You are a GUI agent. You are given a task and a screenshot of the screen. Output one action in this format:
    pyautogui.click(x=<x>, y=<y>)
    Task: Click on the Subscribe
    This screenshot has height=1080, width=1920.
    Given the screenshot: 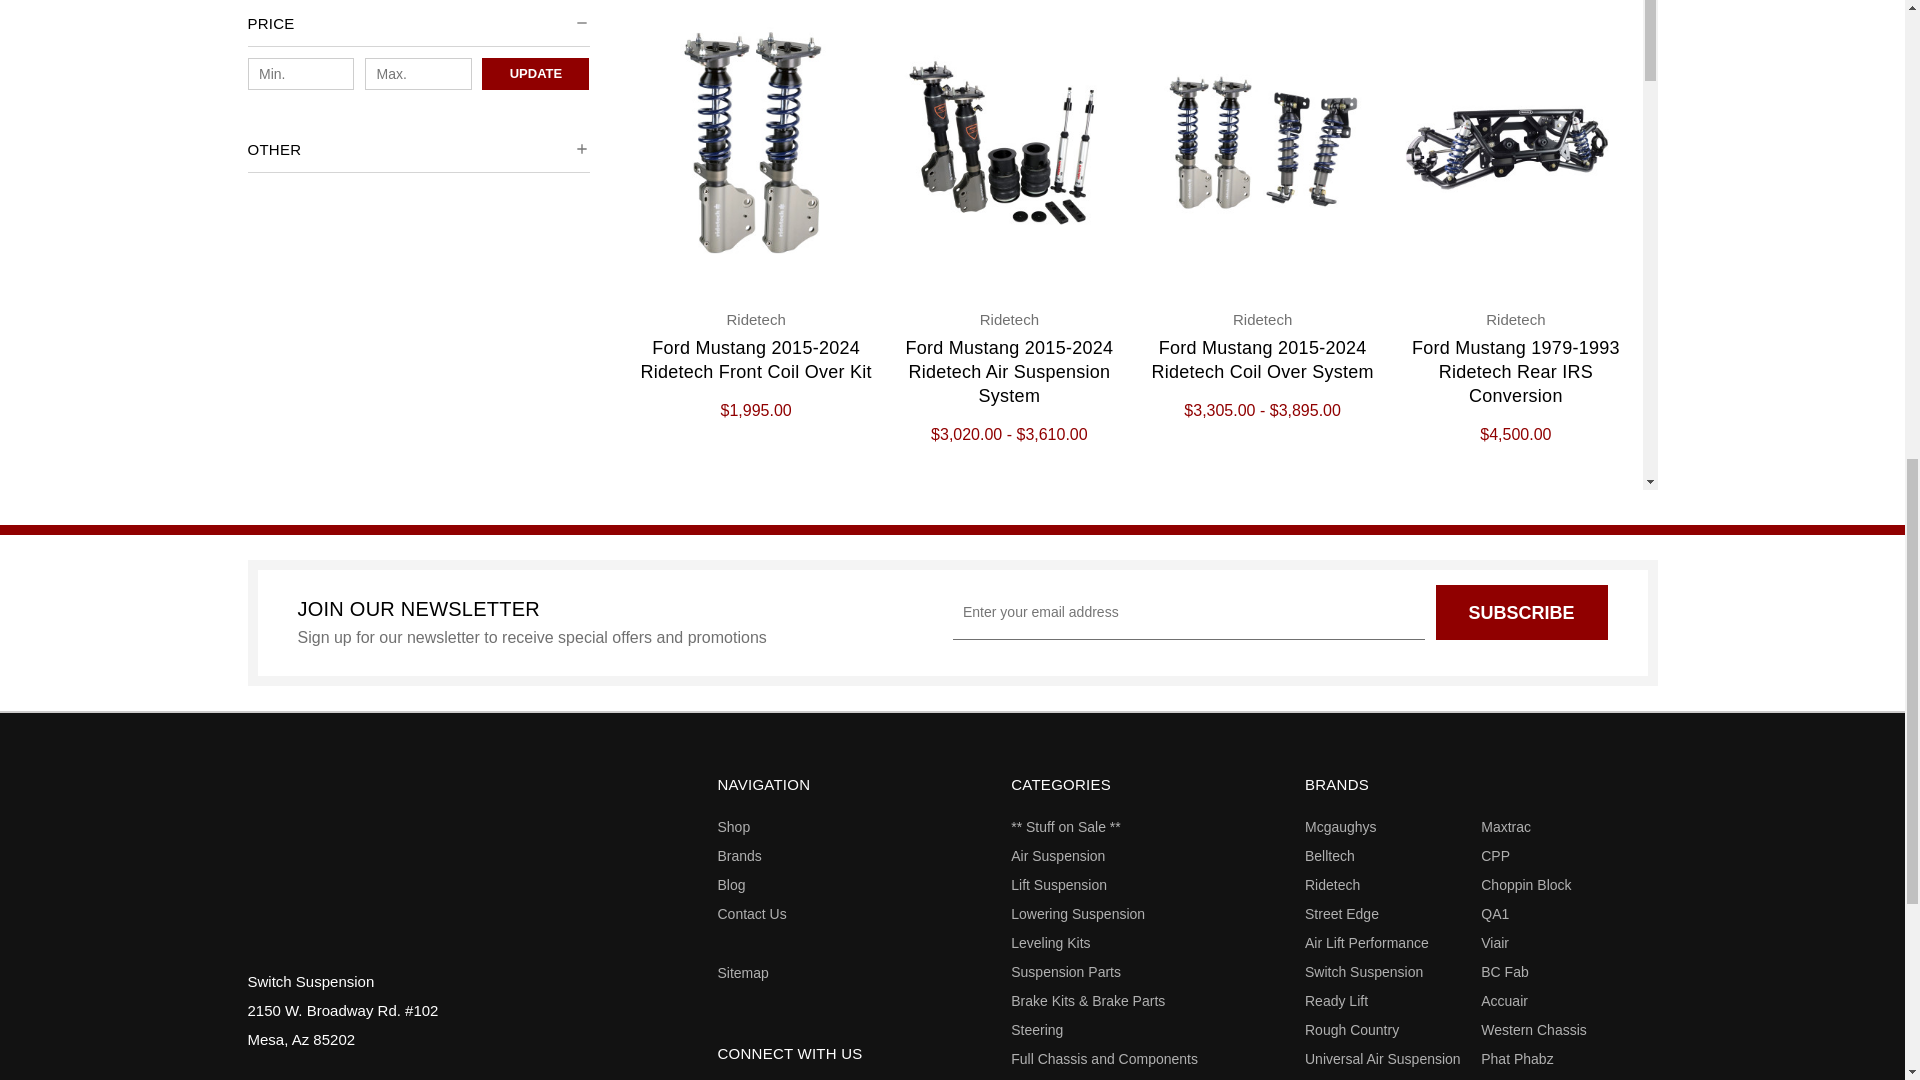 What is the action you would take?
    pyautogui.click(x=1522, y=612)
    